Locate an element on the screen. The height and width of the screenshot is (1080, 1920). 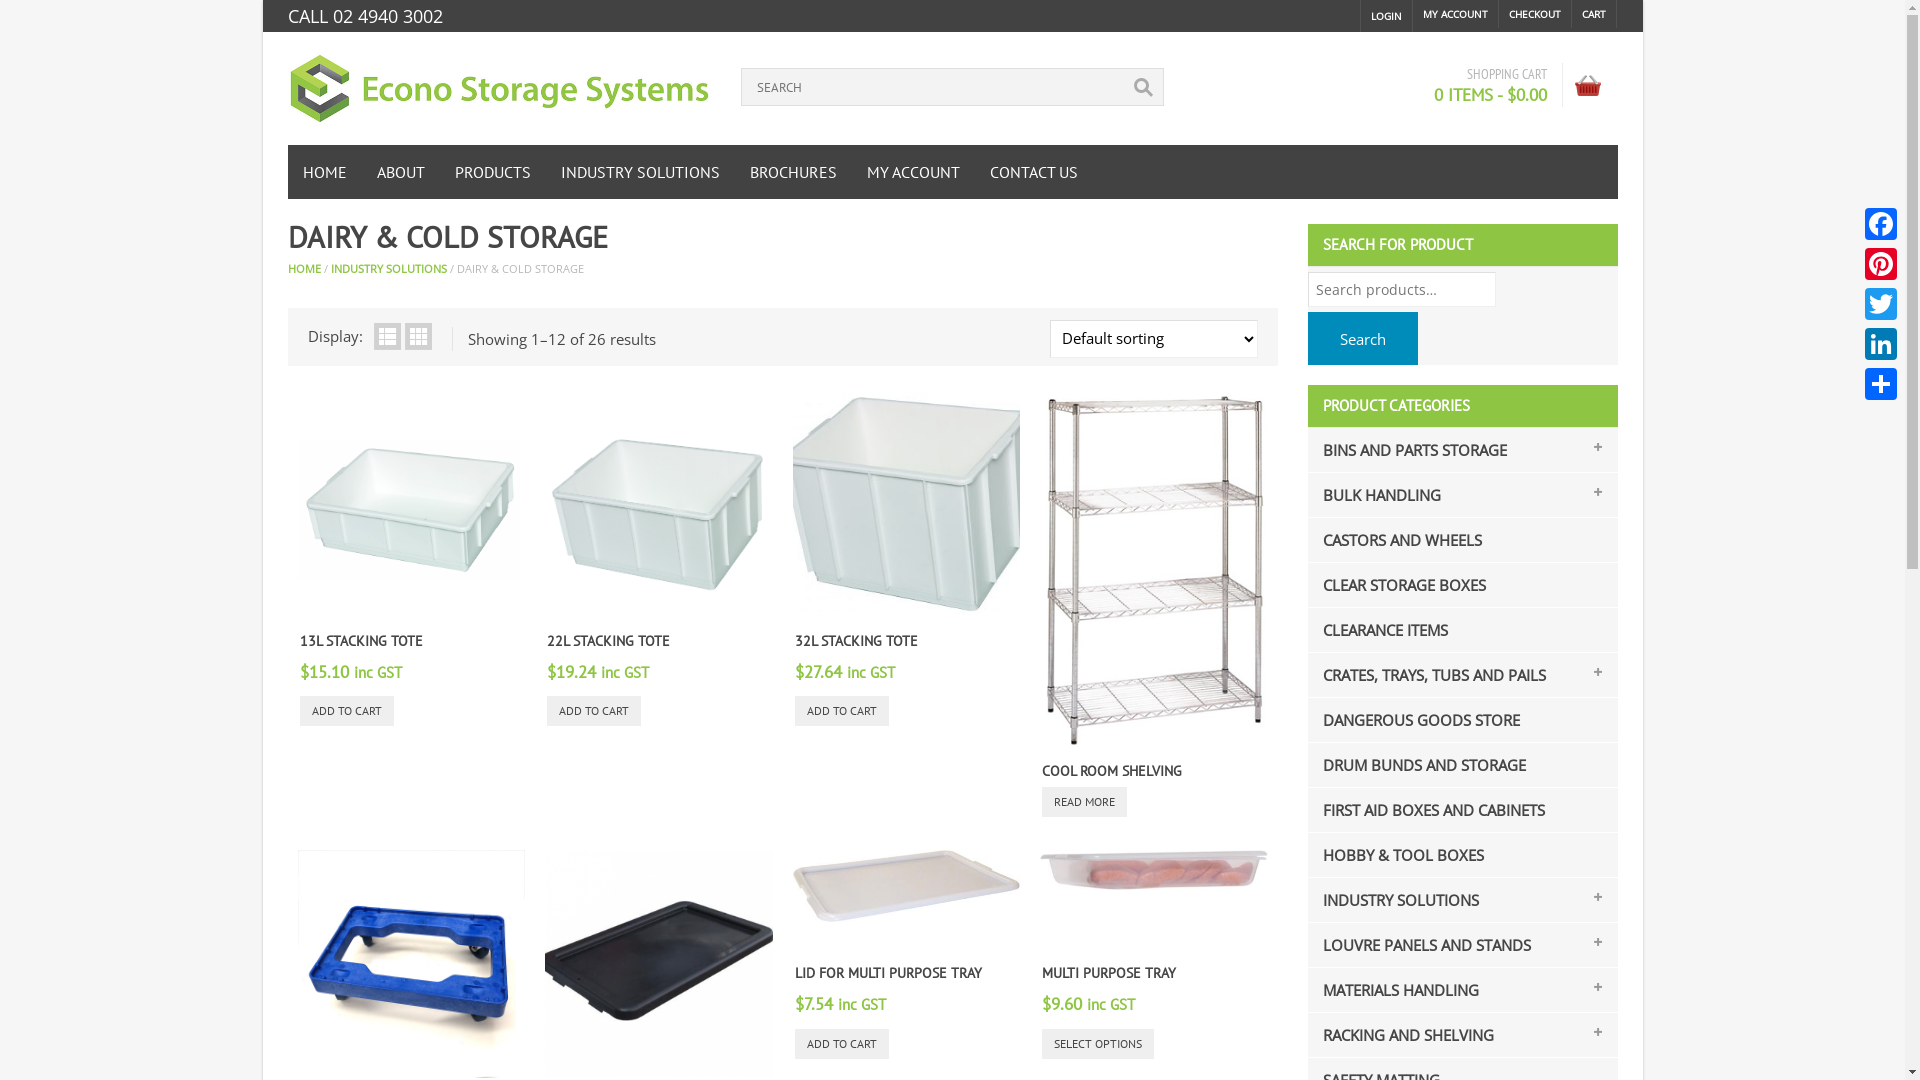
BINS AND PARTS STORAGE is located at coordinates (1408, 450).